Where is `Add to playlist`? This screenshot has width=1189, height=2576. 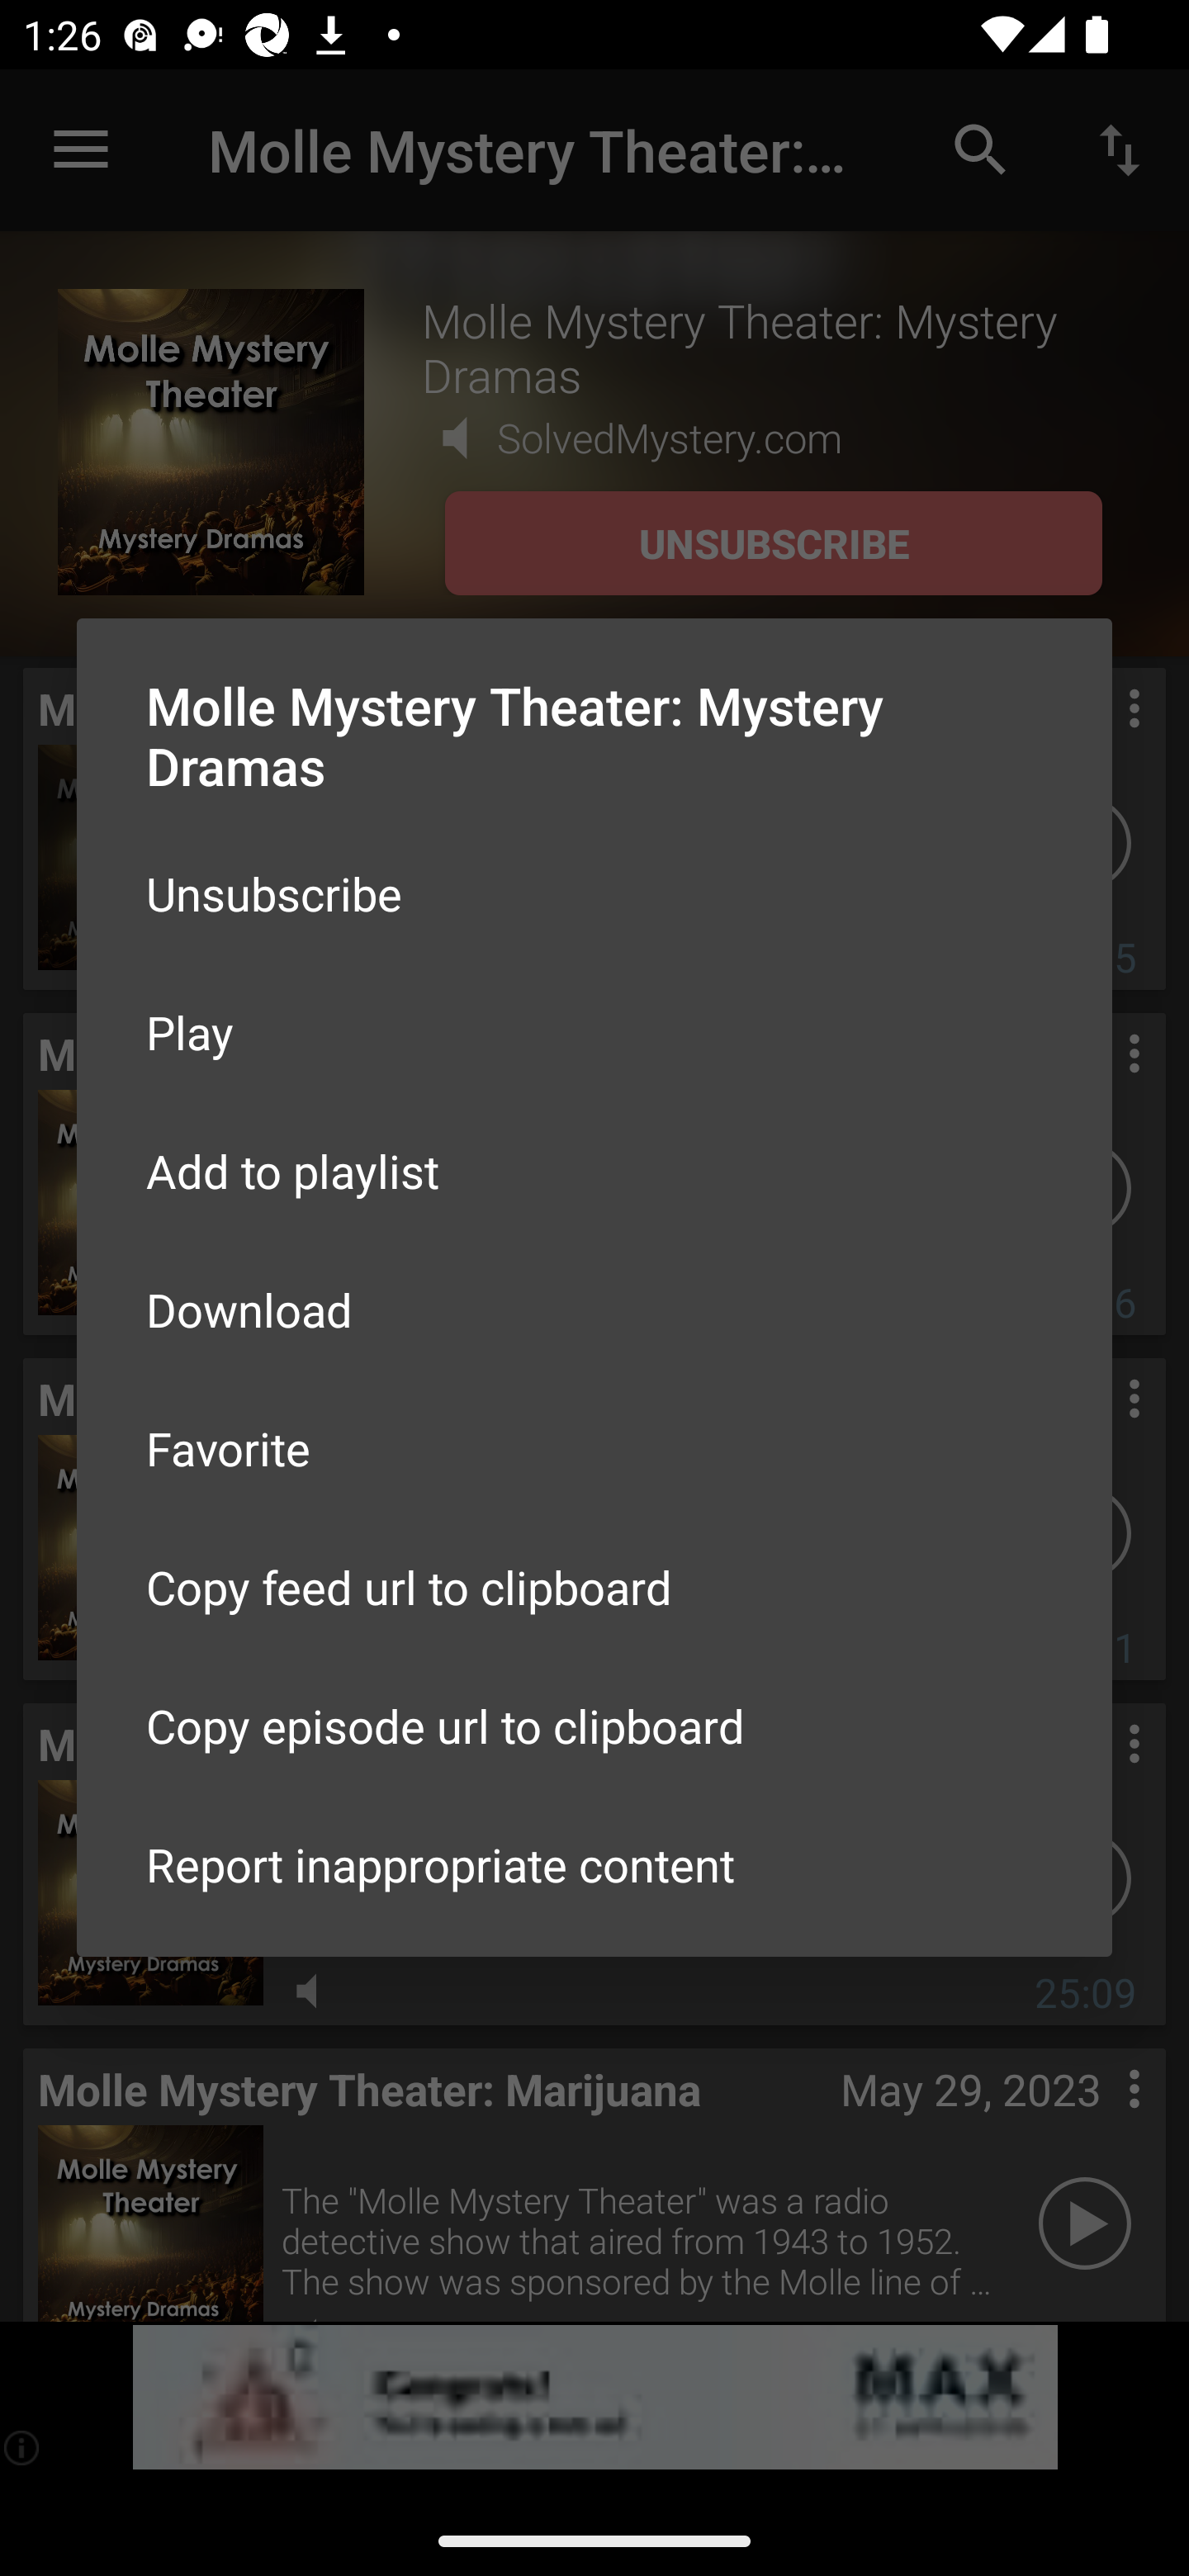 Add to playlist is located at coordinates (594, 1171).